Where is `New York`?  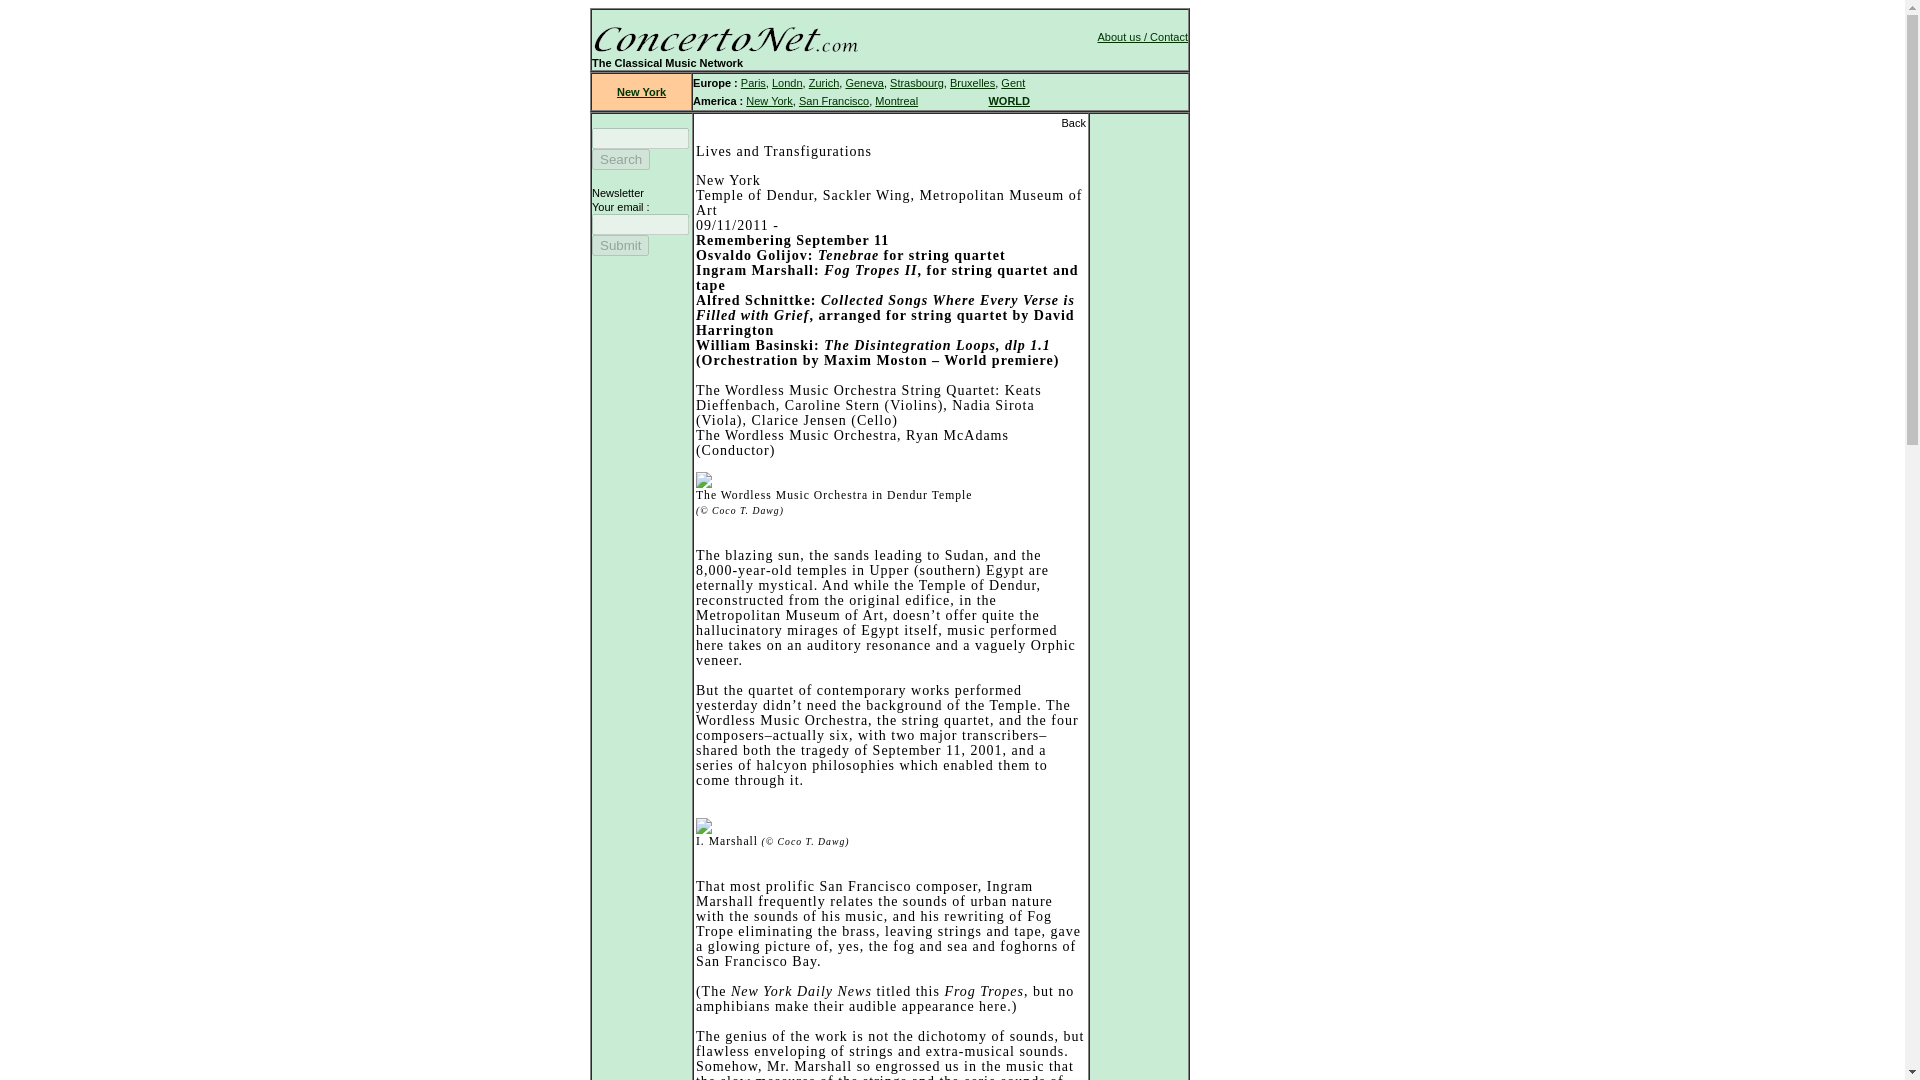 New York is located at coordinates (768, 100).